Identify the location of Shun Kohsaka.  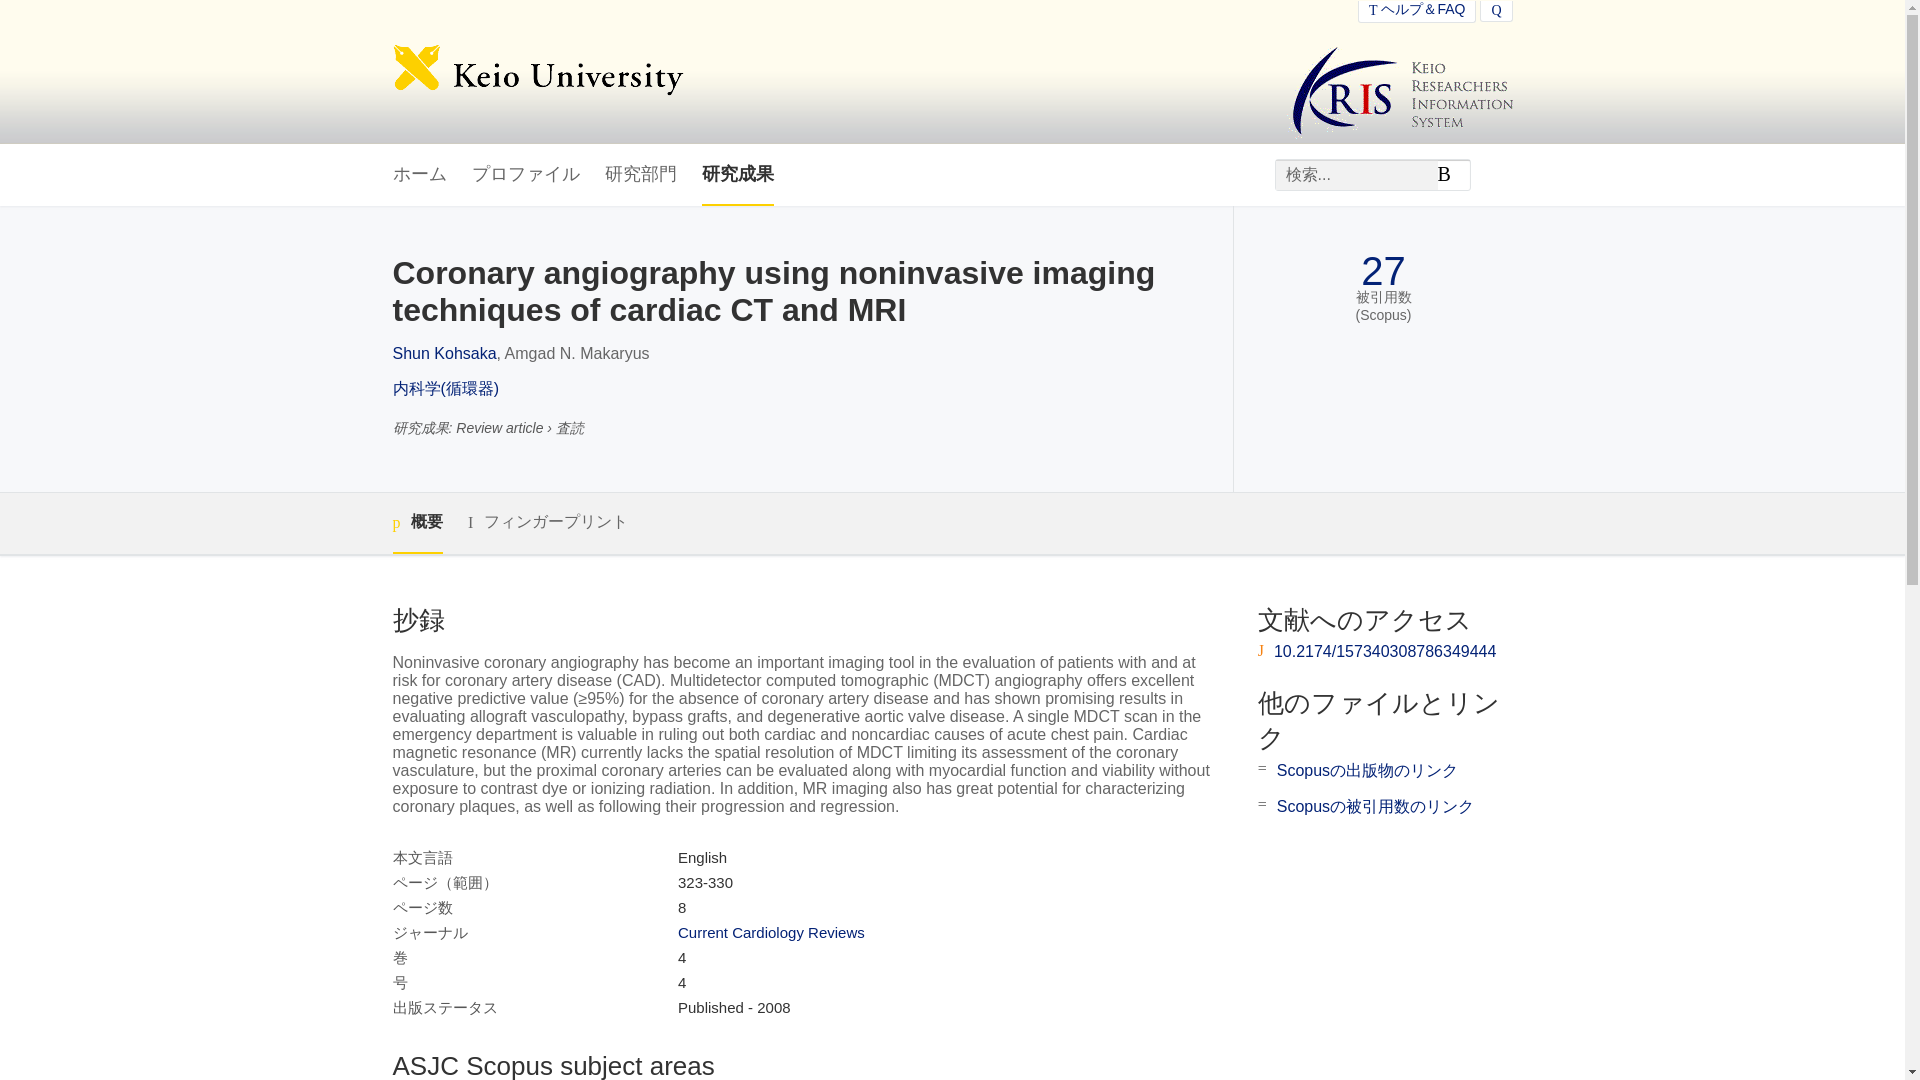
(443, 352).